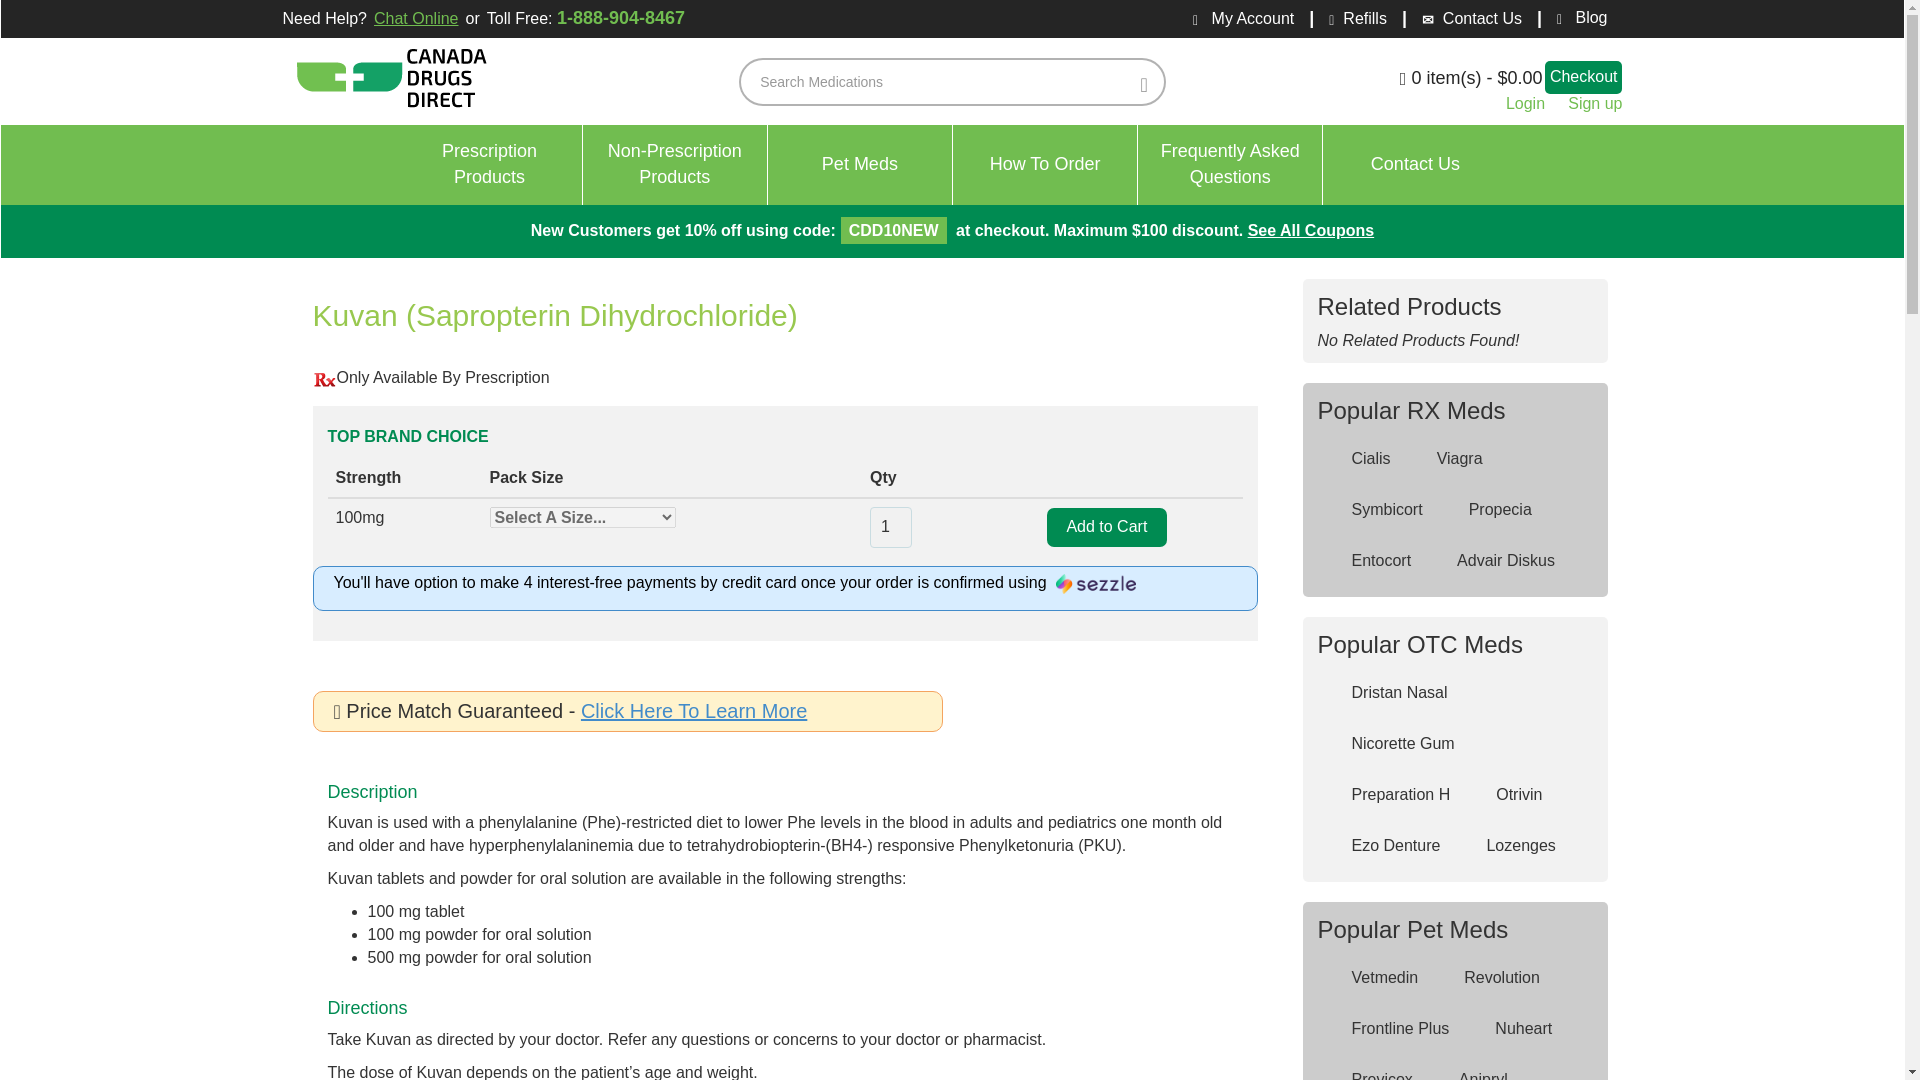  I want to click on Contact Us, so click(676, 165).